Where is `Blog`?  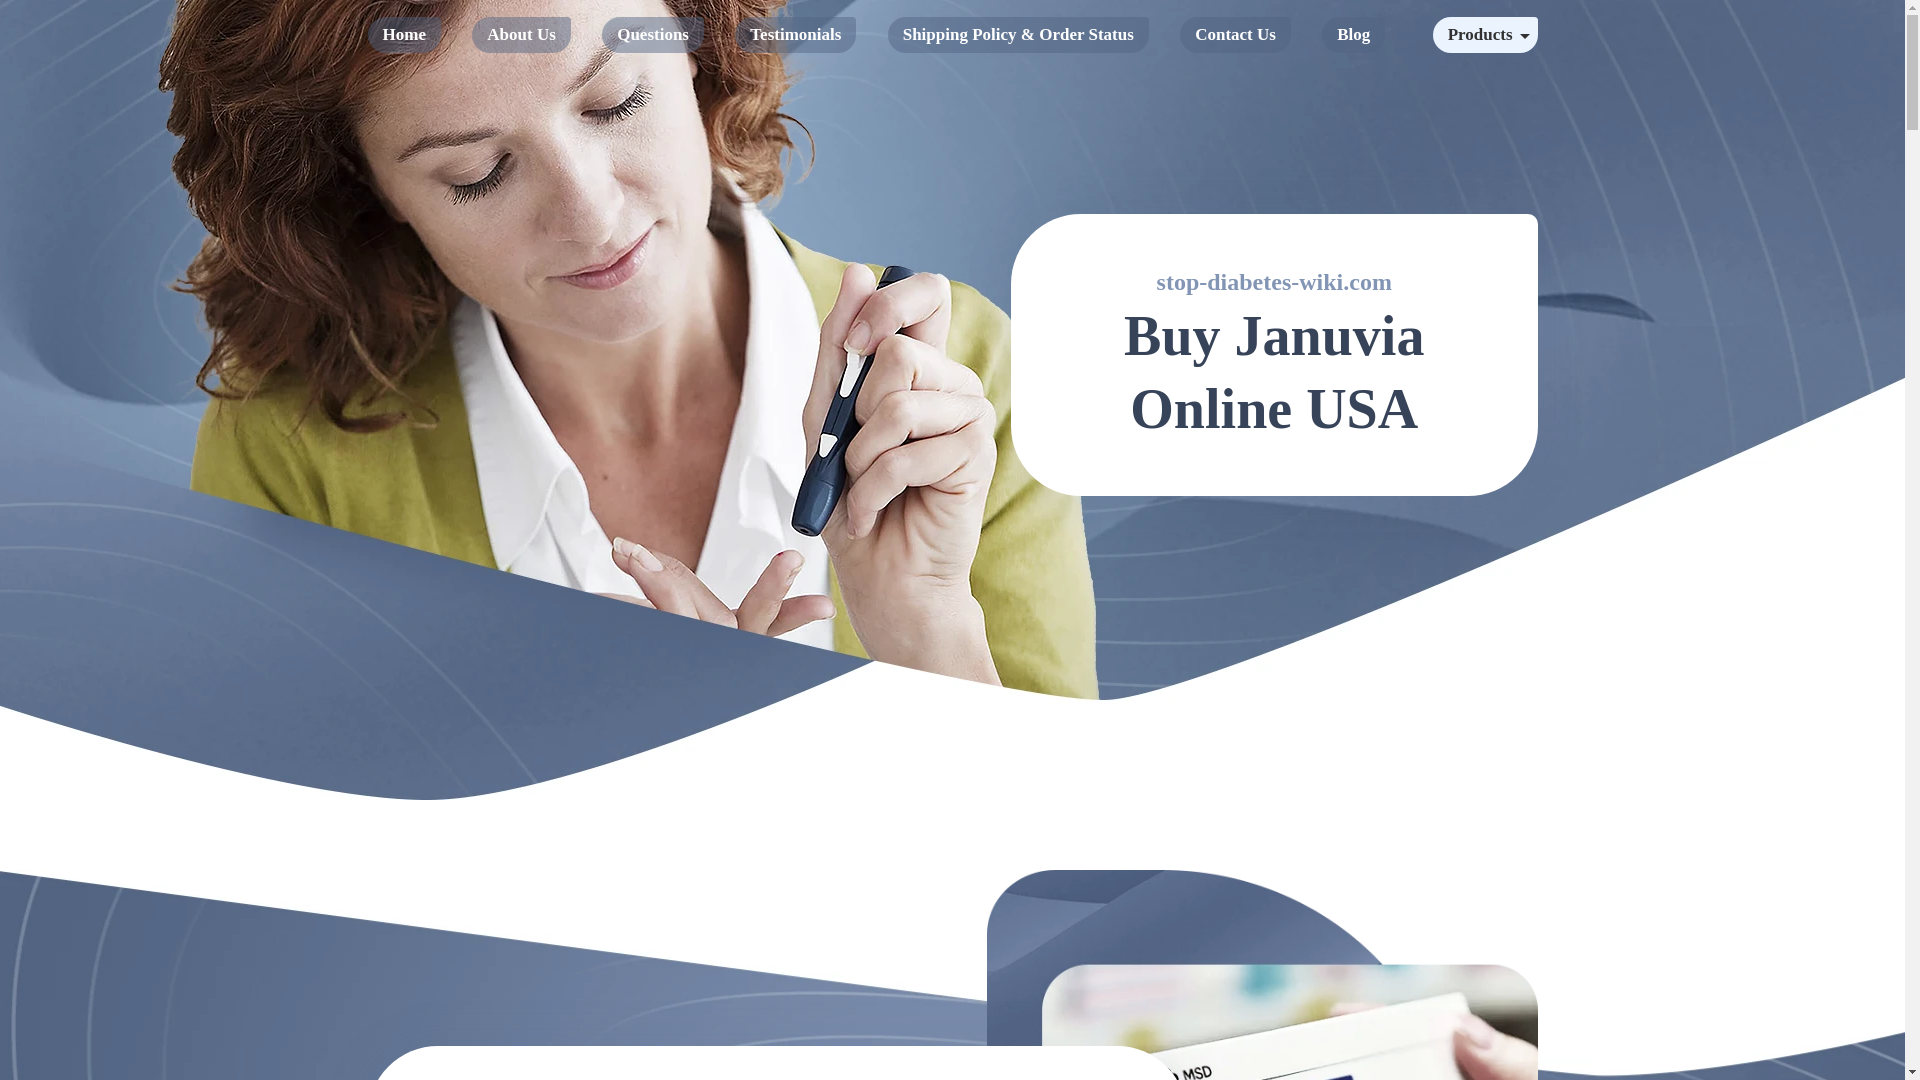 Blog is located at coordinates (1353, 34).